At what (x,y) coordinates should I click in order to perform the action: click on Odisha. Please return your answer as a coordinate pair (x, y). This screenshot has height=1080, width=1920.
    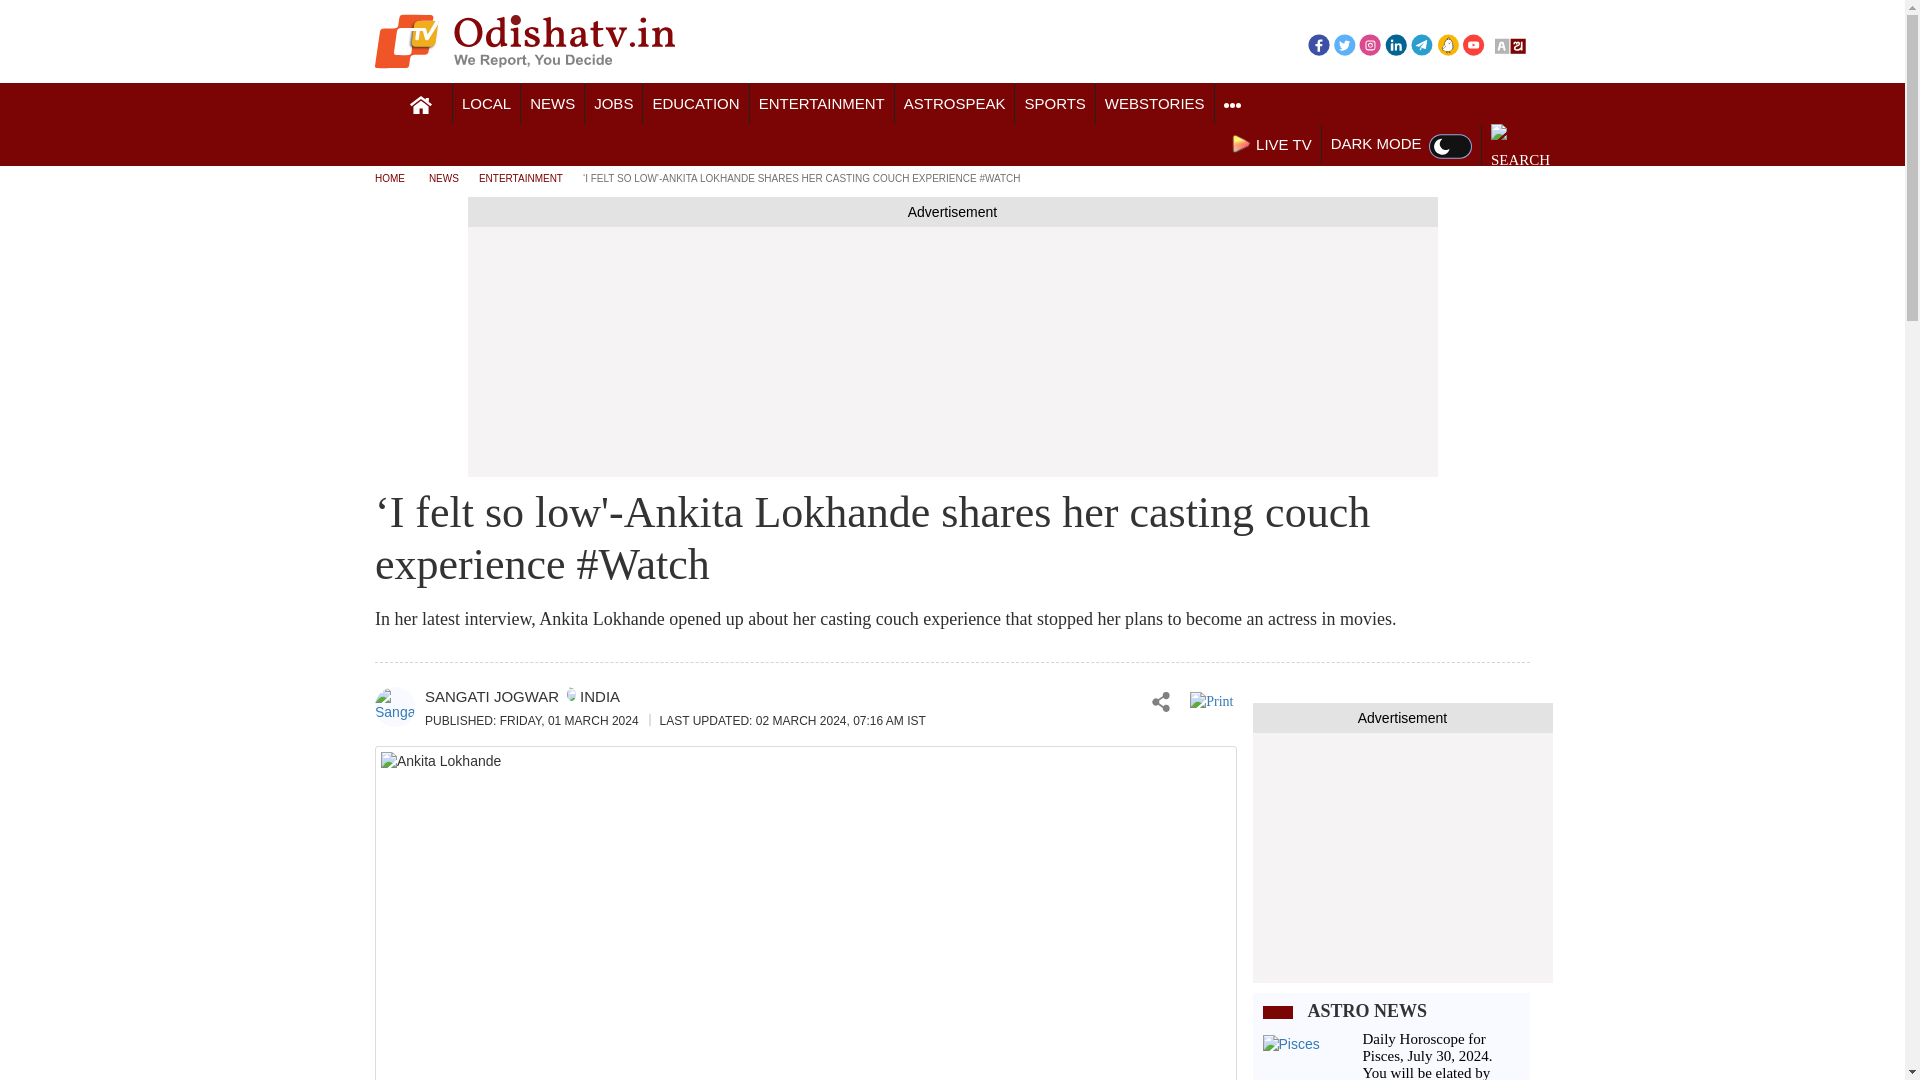
    Looking at the image, I should click on (486, 104).